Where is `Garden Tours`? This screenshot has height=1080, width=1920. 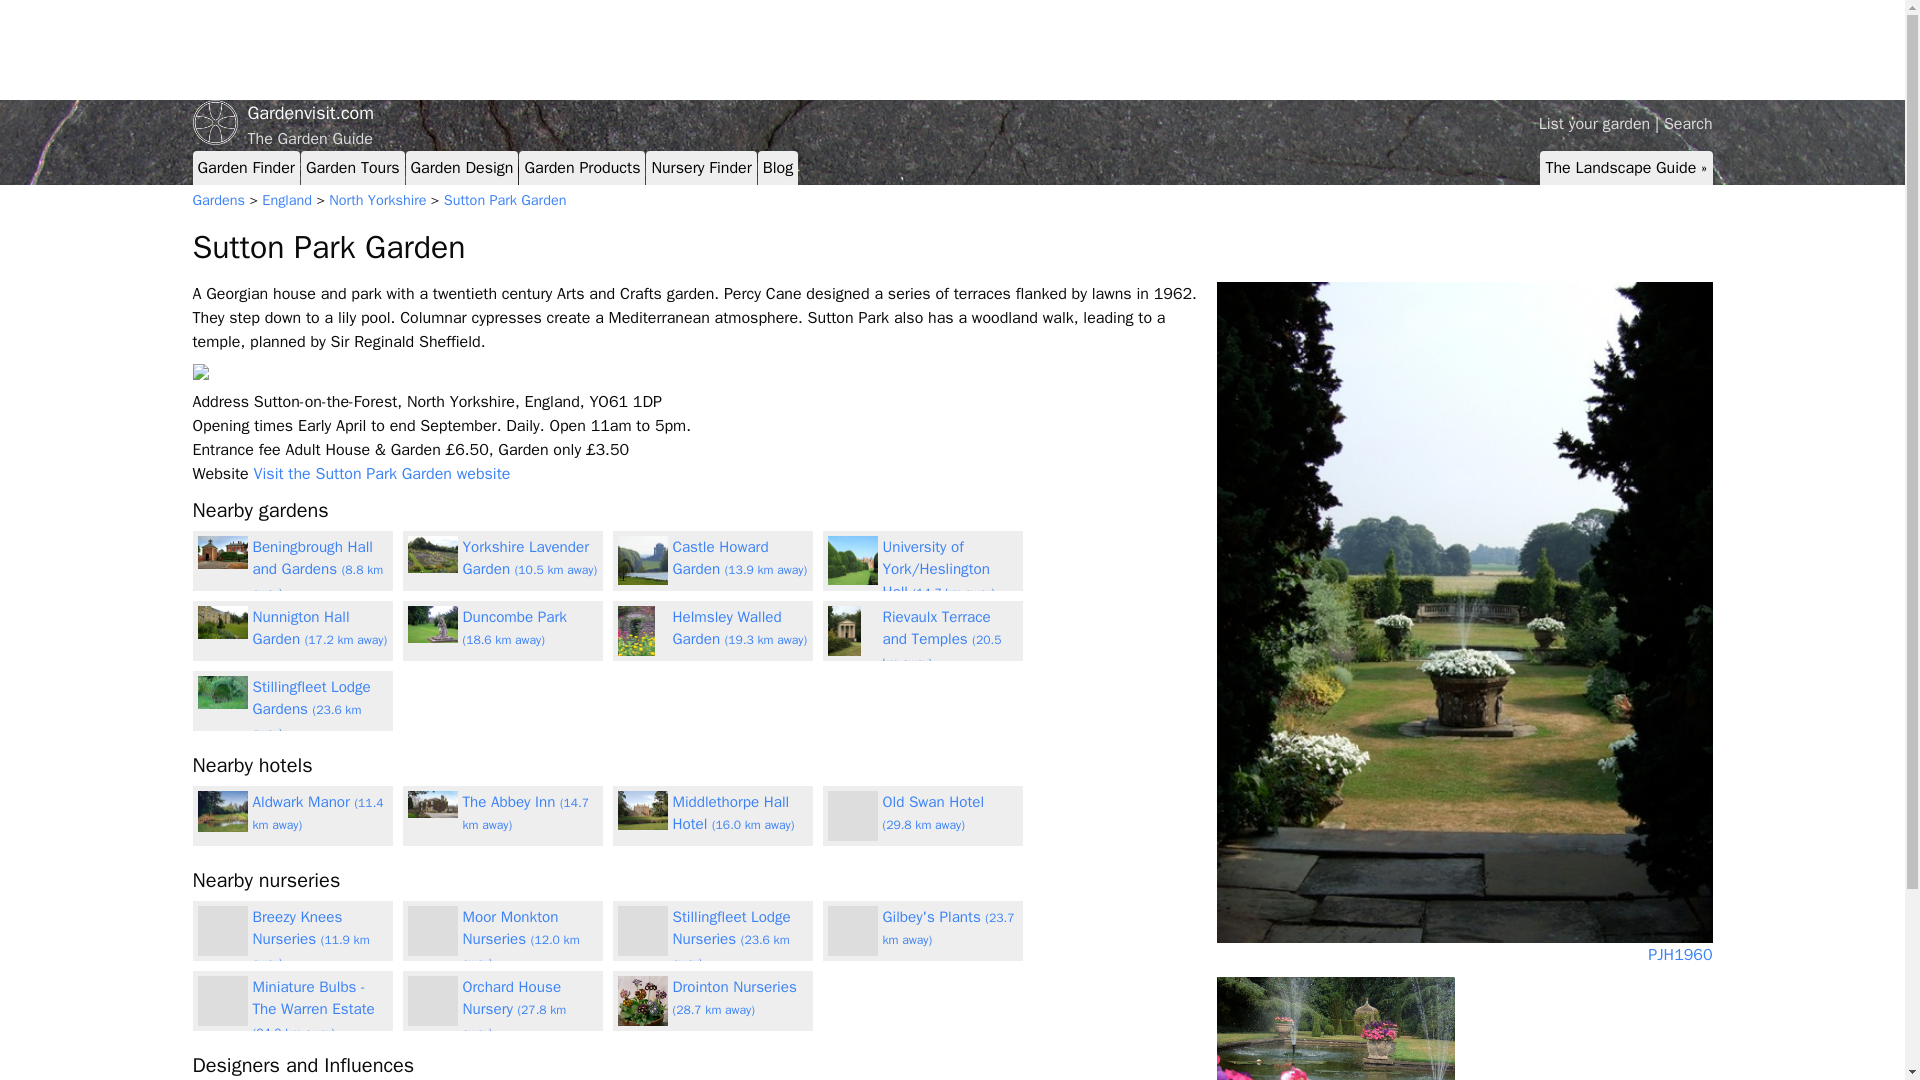 Garden Tours is located at coordinates (352, 168).